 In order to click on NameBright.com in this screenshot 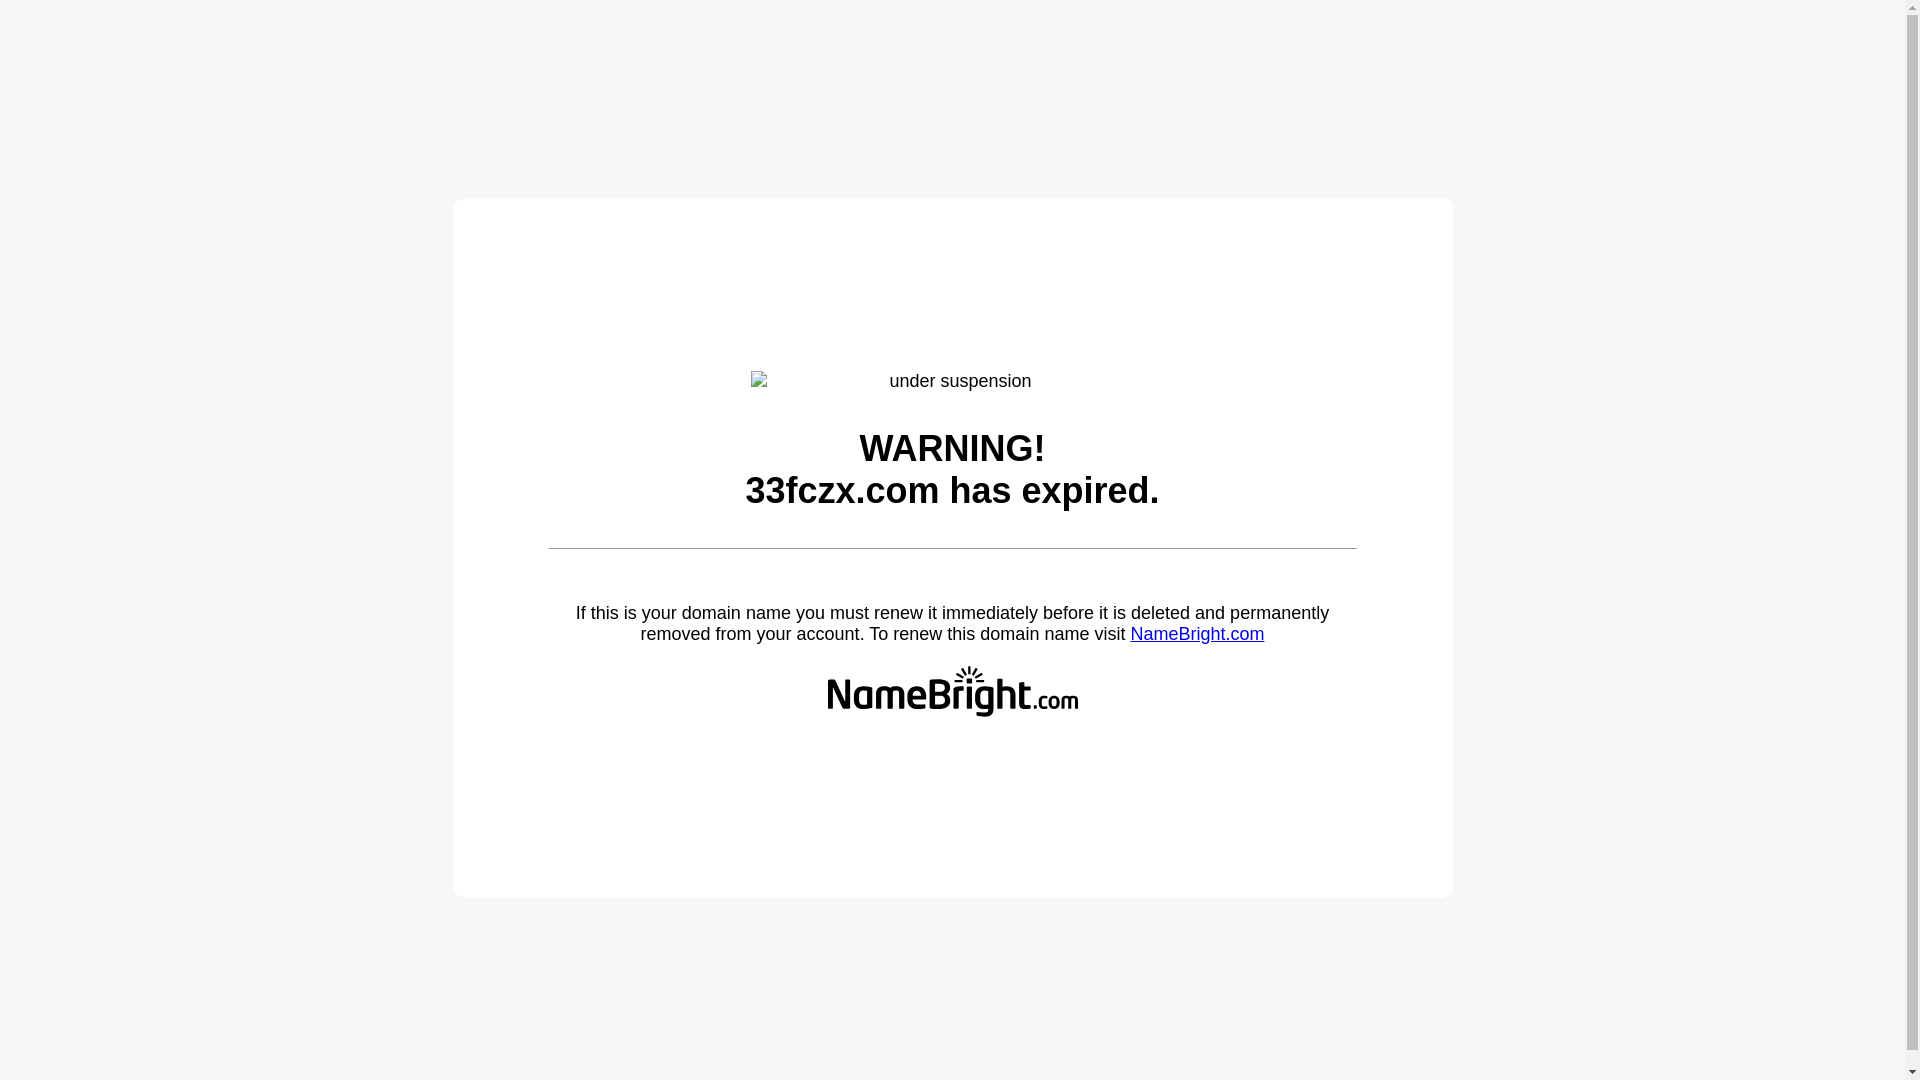, I will do `click(1197, 634)`.